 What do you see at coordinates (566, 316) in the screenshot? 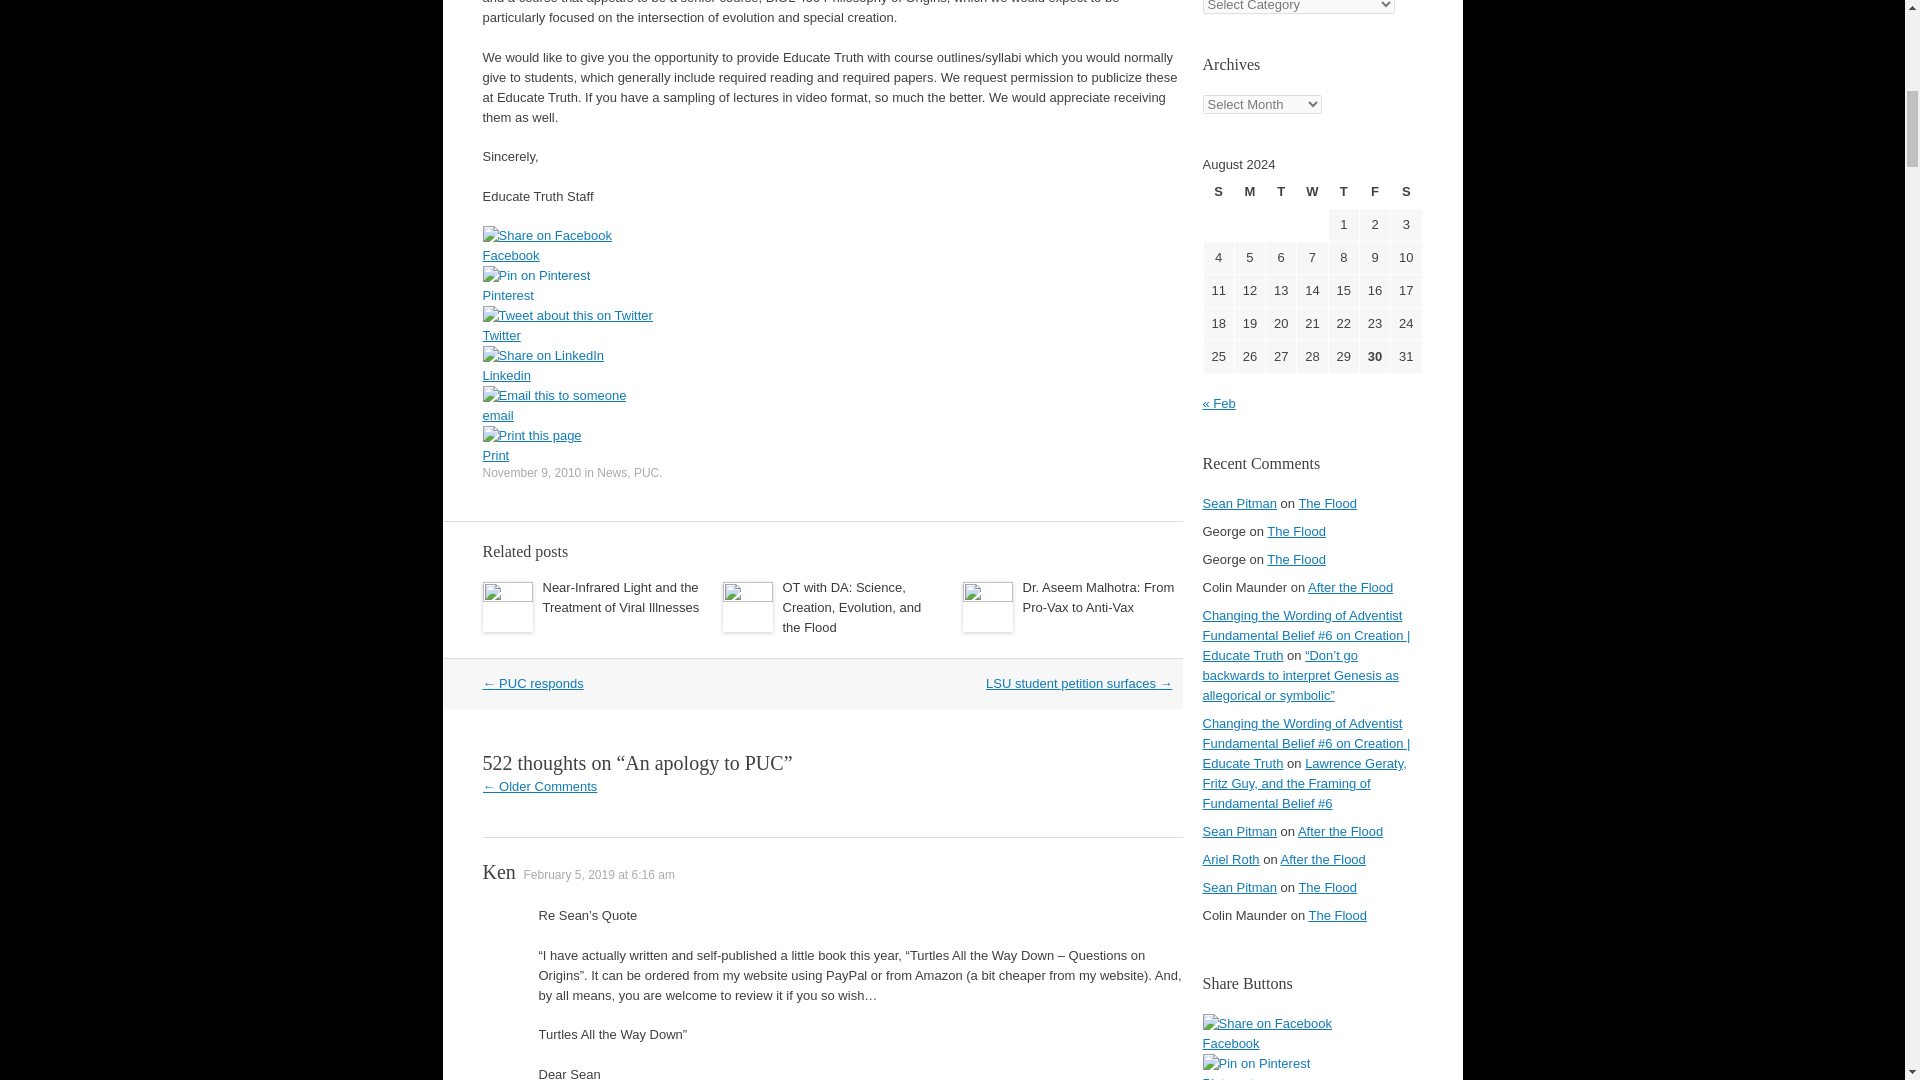
I see `Twitter` at bounding box center [566, 316].